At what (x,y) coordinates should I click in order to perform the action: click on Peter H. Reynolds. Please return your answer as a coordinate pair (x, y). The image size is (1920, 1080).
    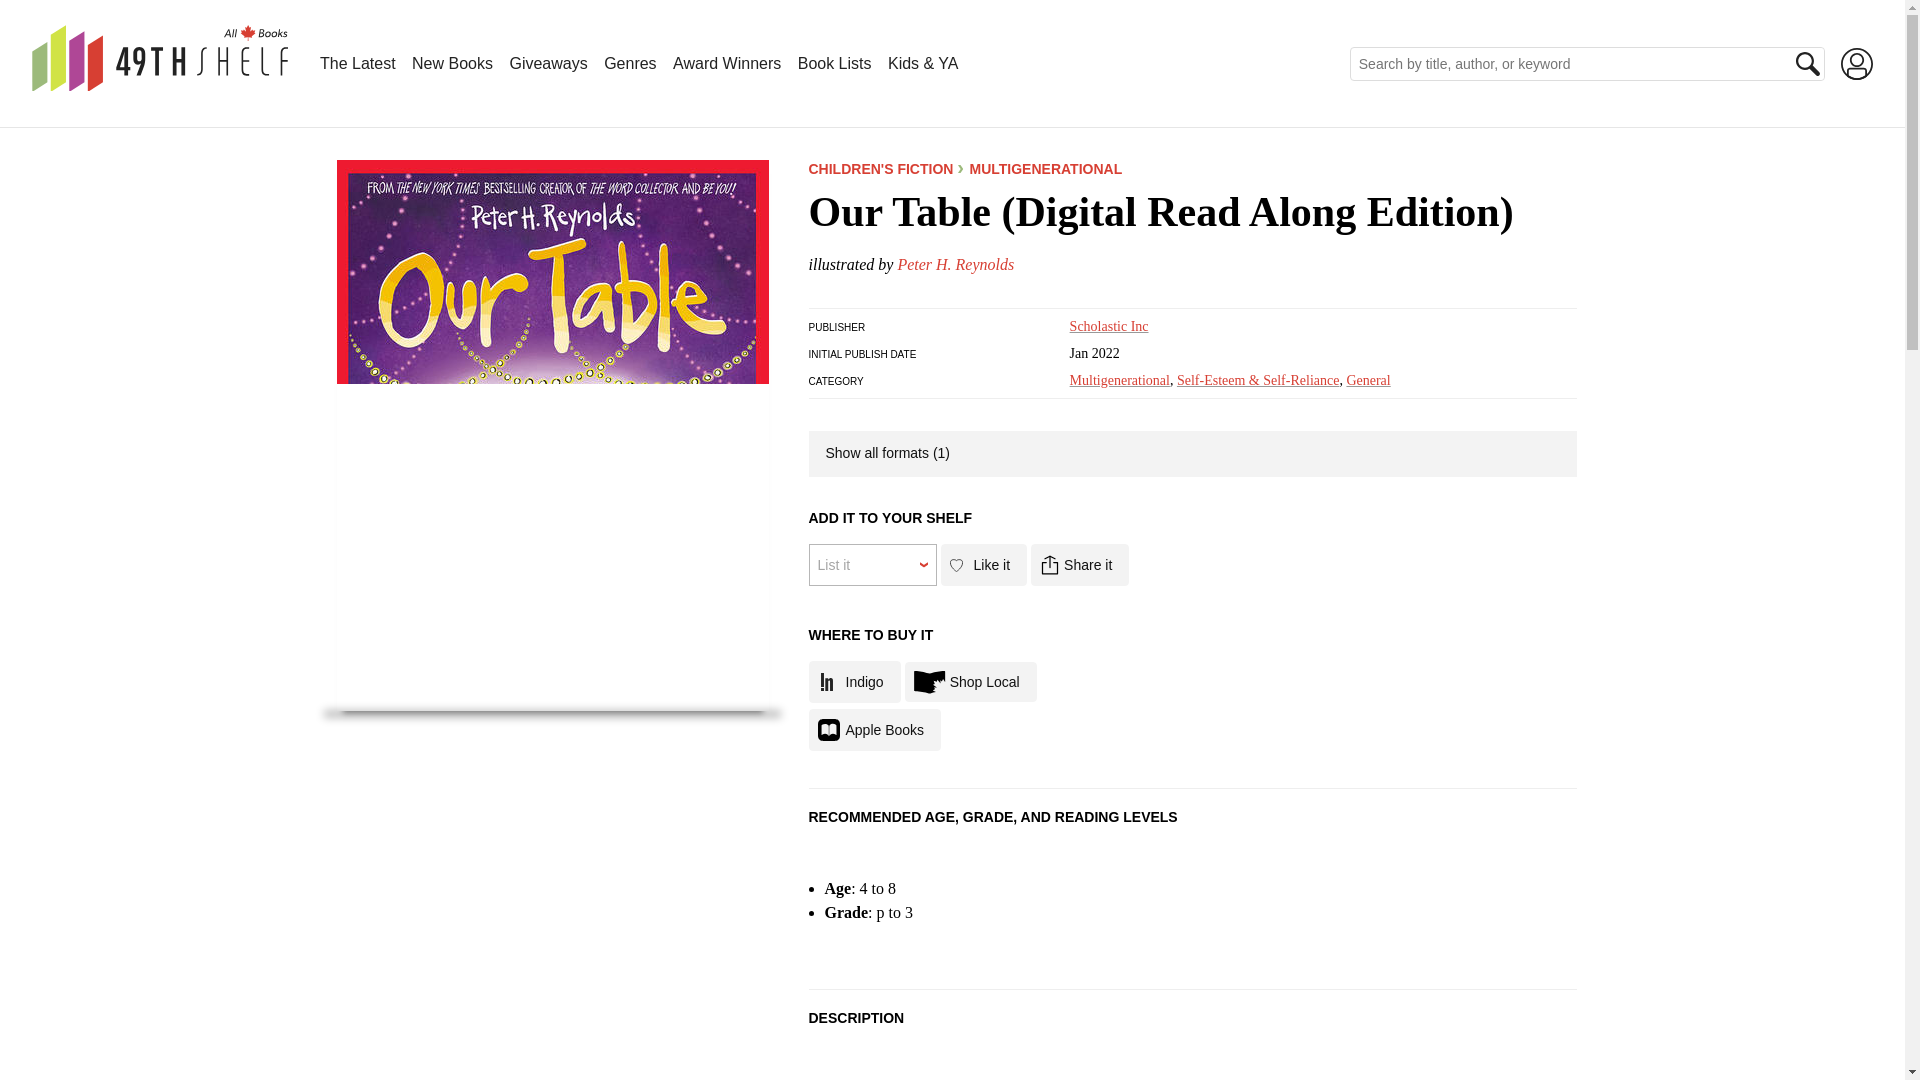
    Looking at the image, I should click on (954, 264).